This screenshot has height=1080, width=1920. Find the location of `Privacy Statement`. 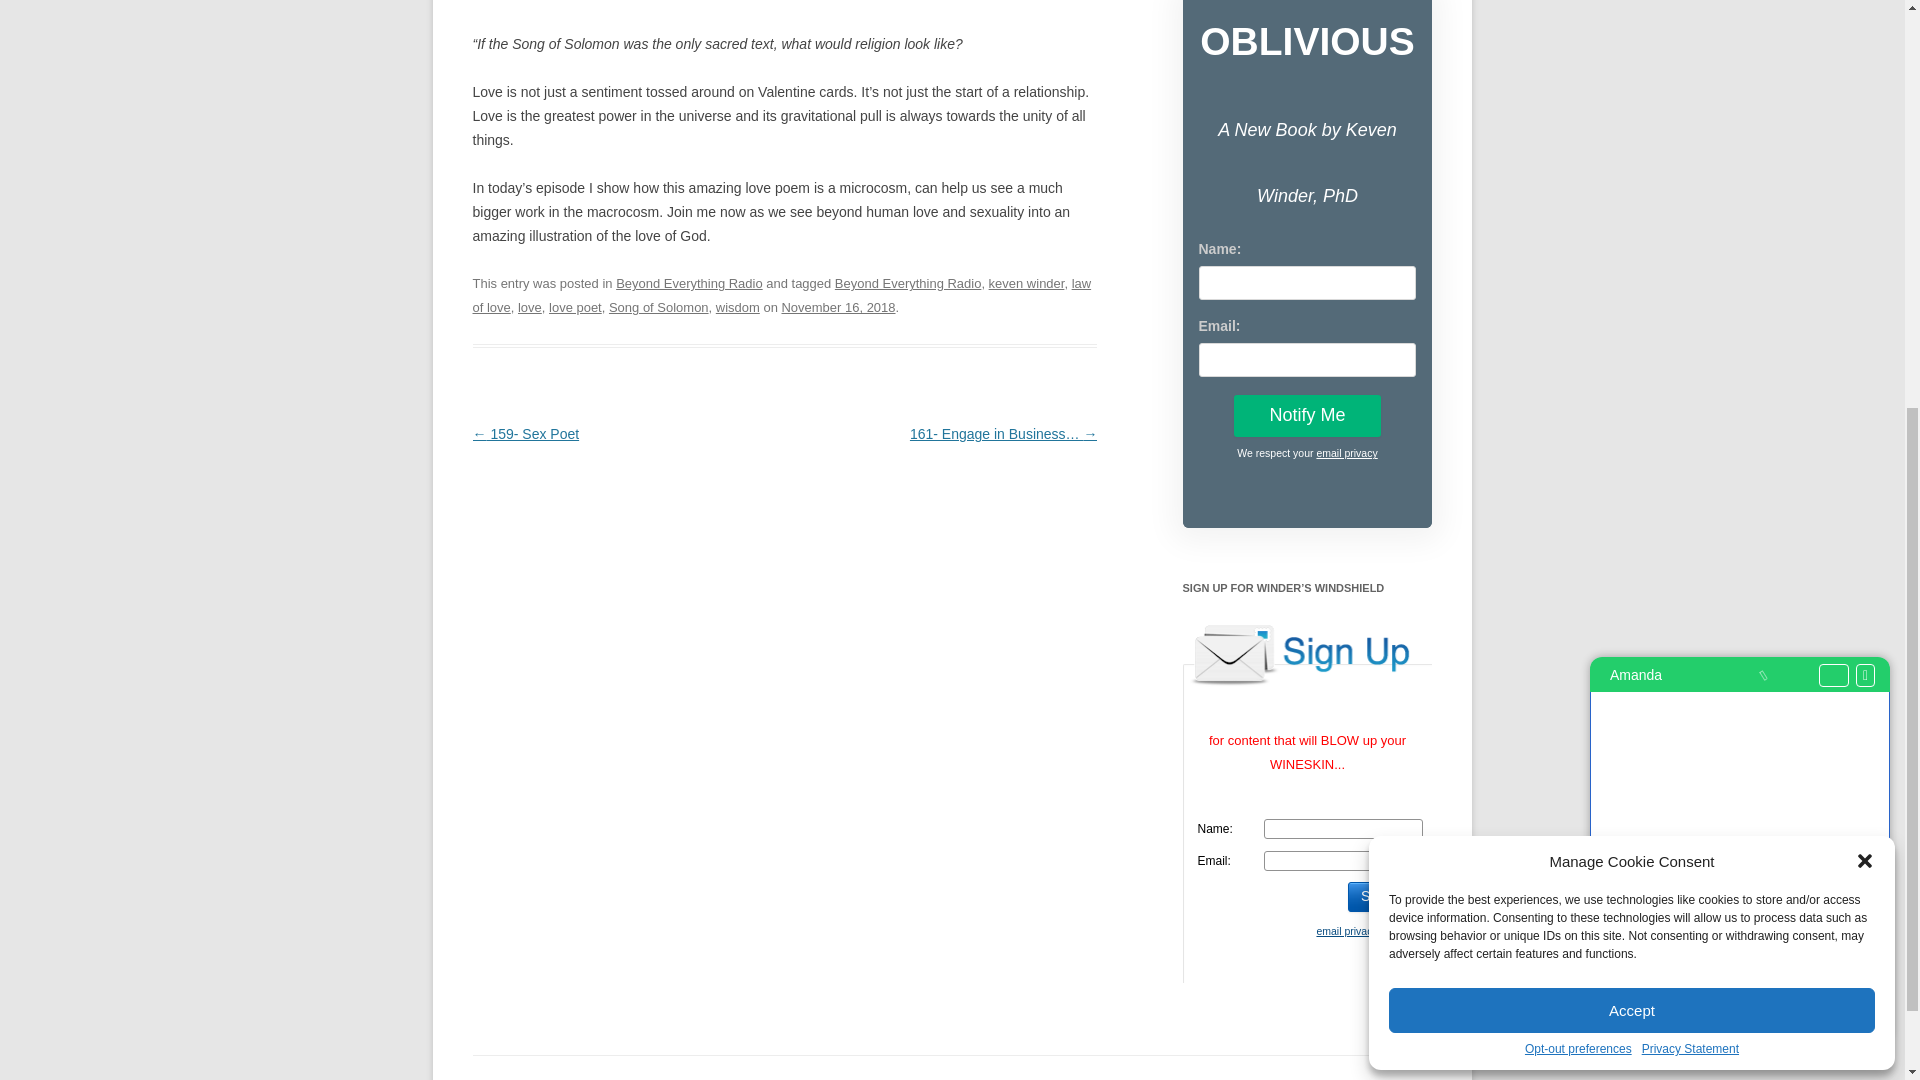

Privacy Statement is located at coordinates (1690, 345).